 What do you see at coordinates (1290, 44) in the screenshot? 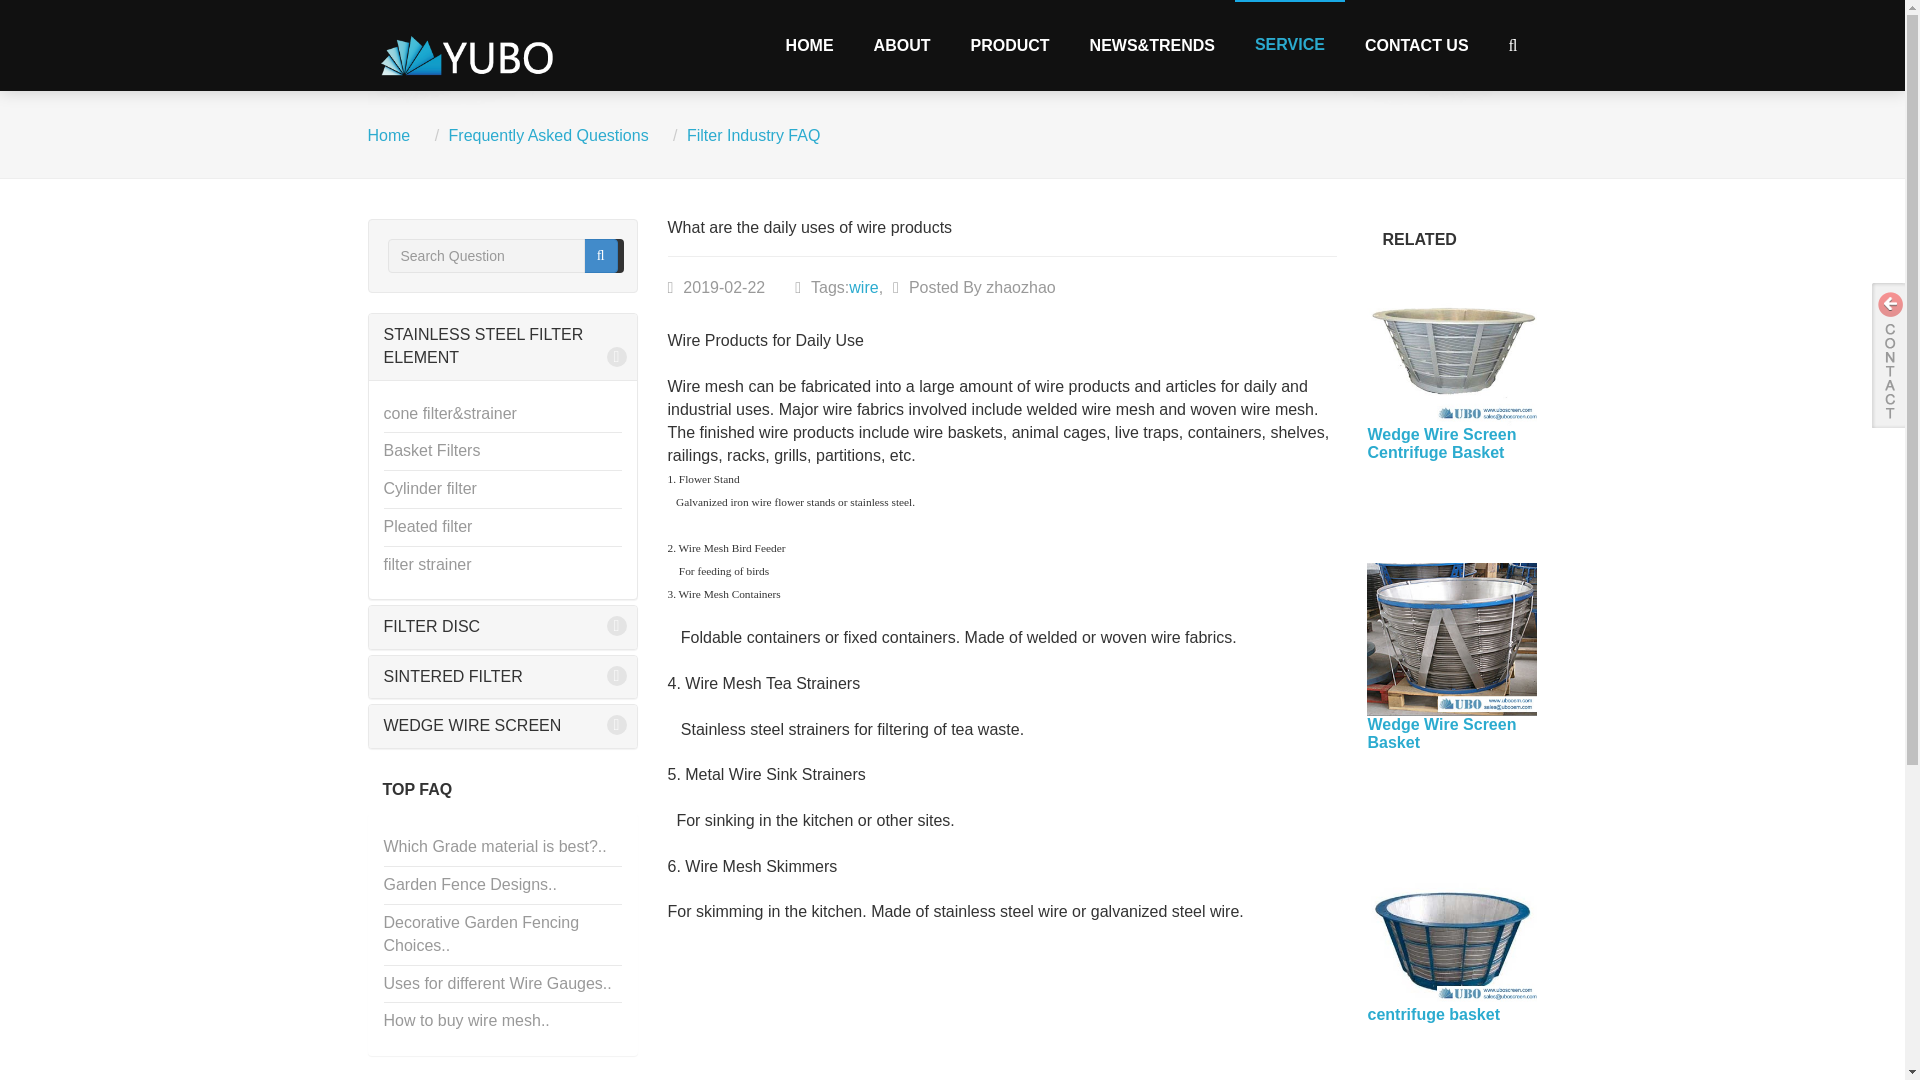
I see `SERVICE` at bounding box center [1290, 44].